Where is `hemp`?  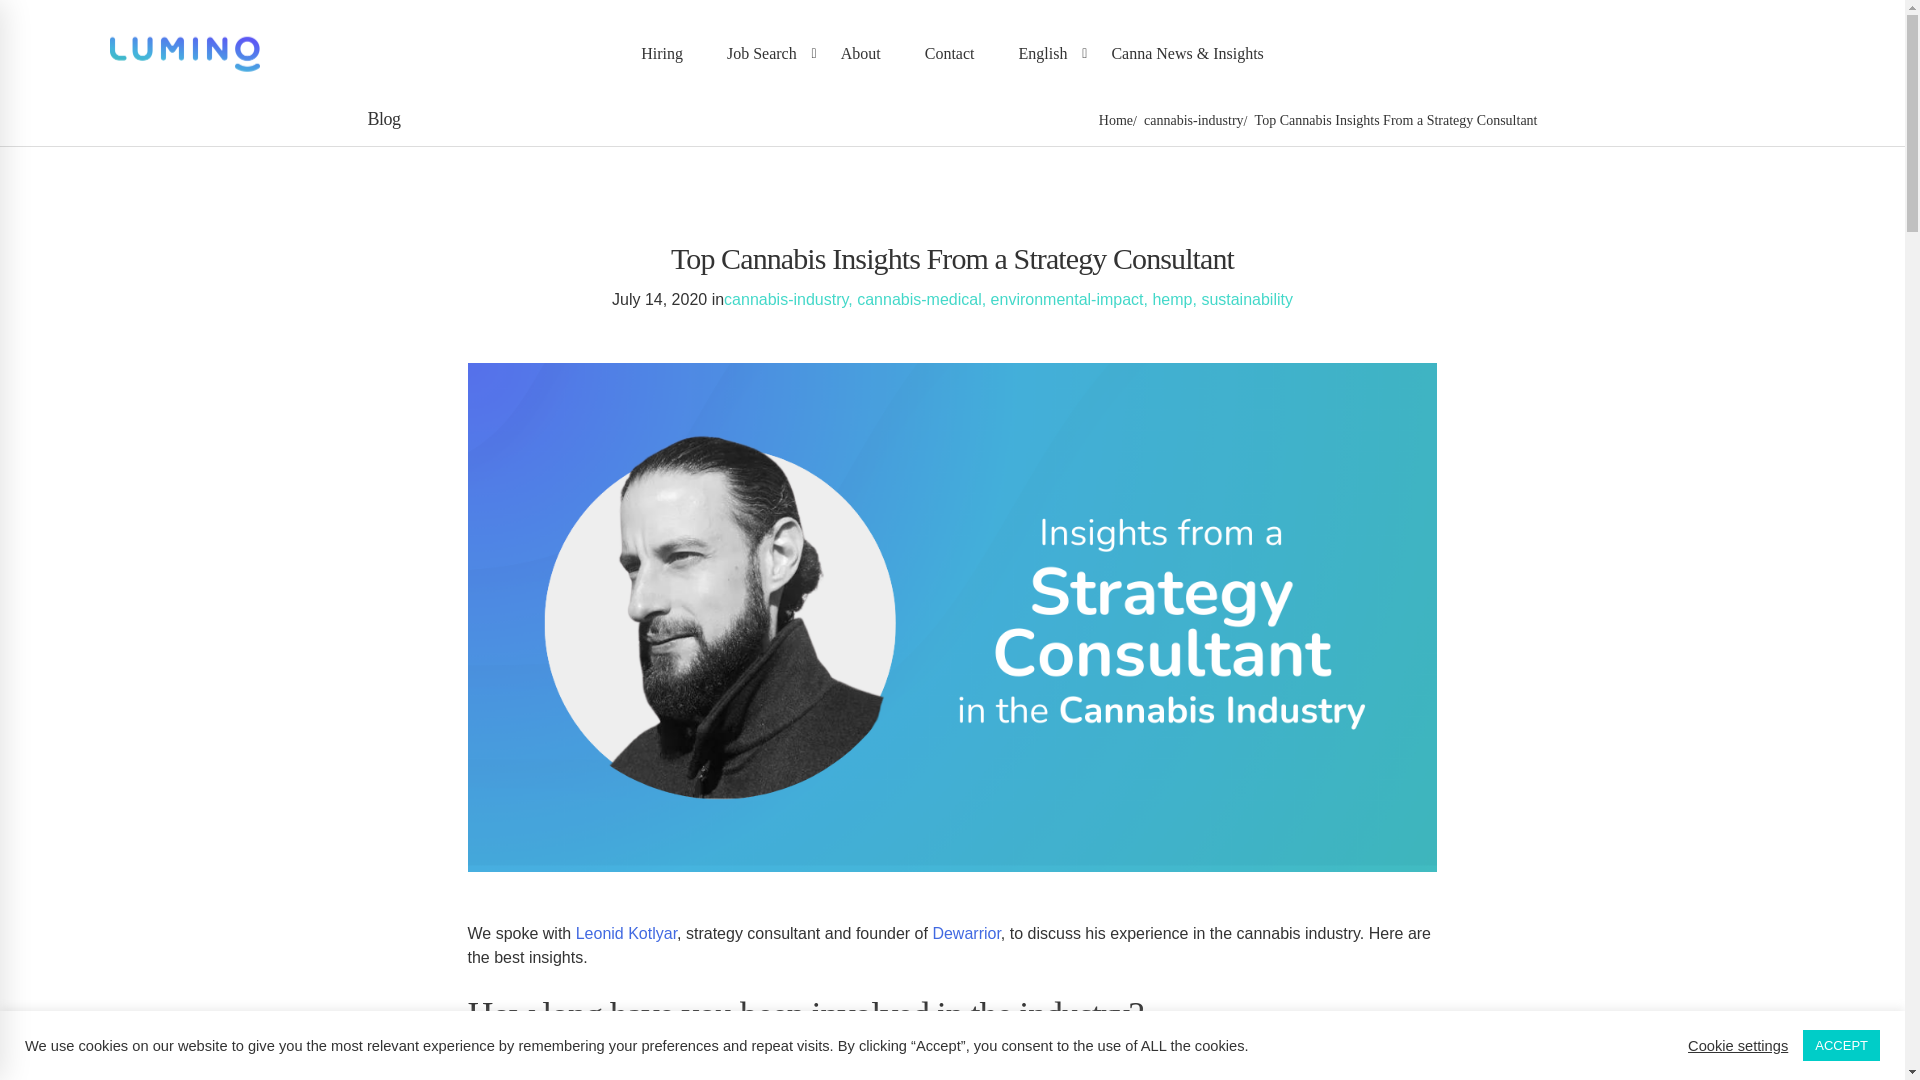 hemp is located at coordinates (1172, 298).